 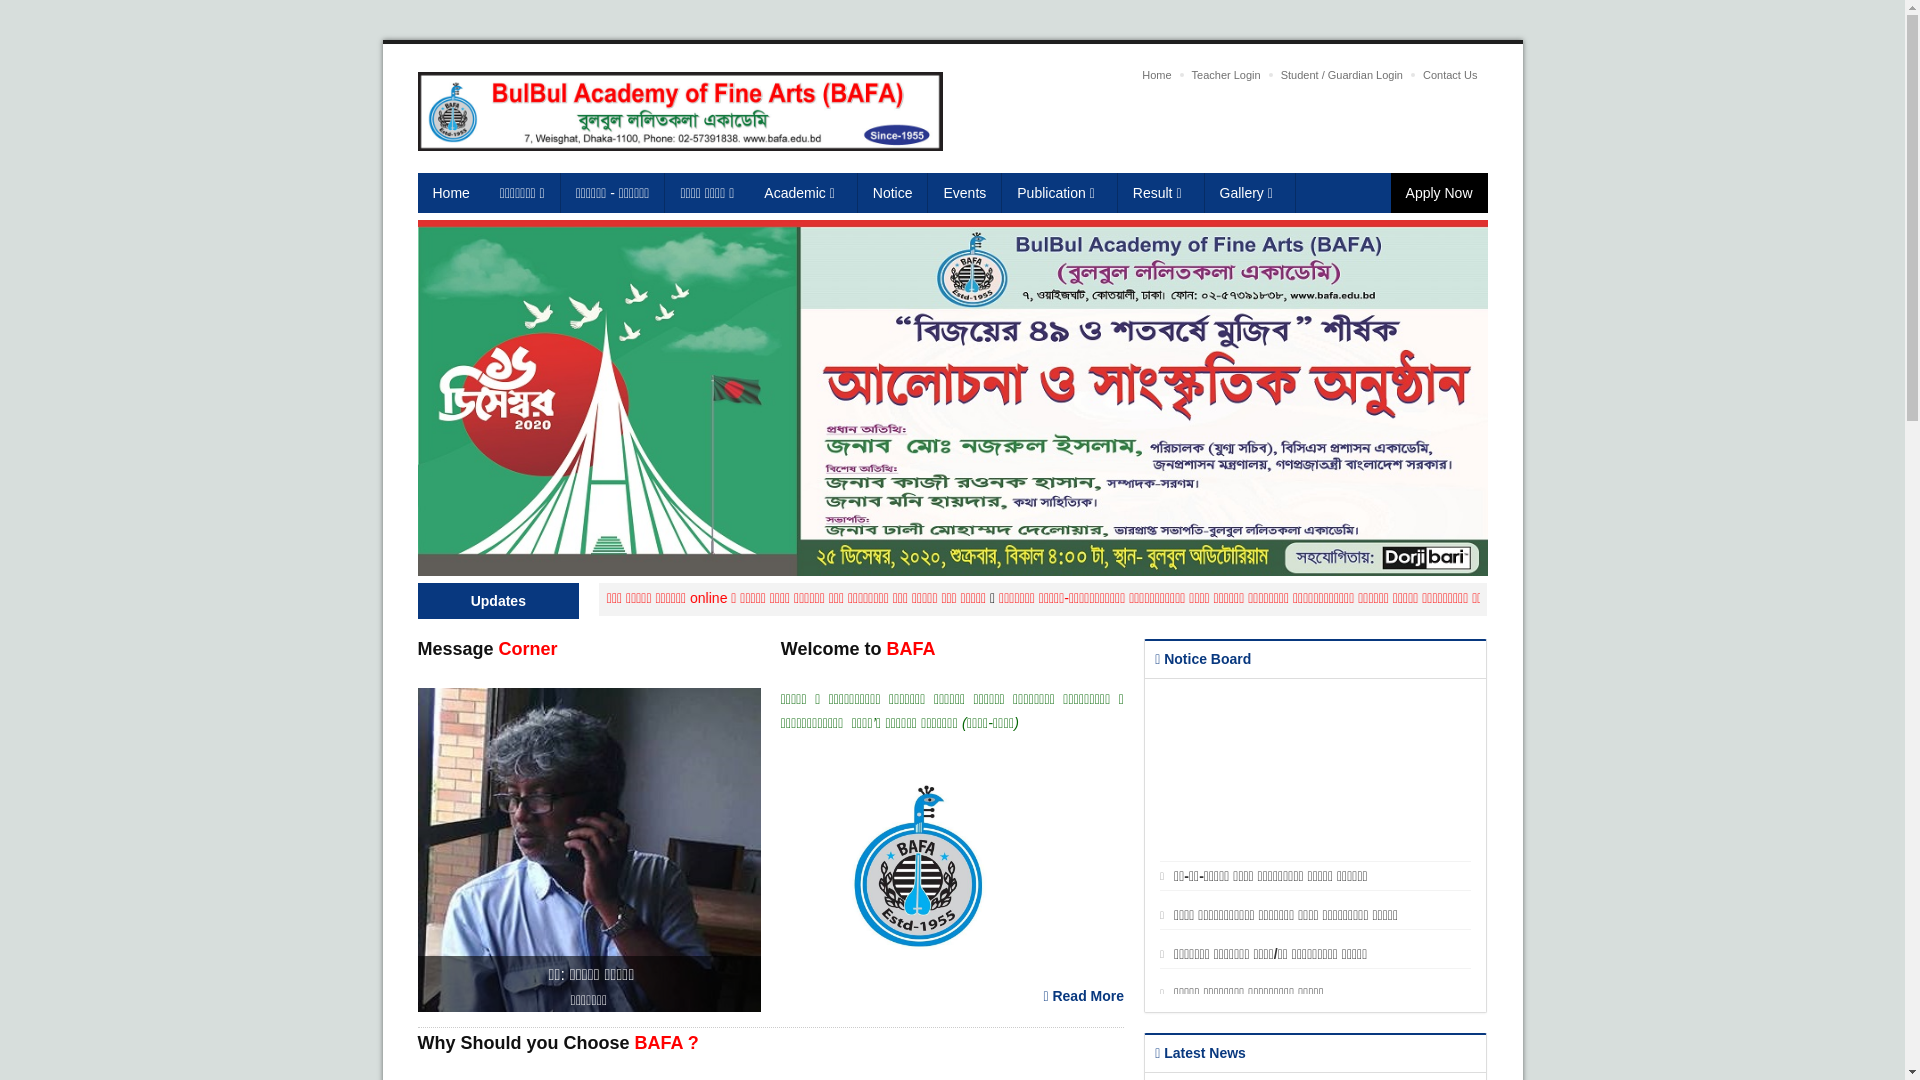 What do you see at coordinates (1084, 996) in the screenshot?
I see `Read More` at bounding box center [1084, 996].